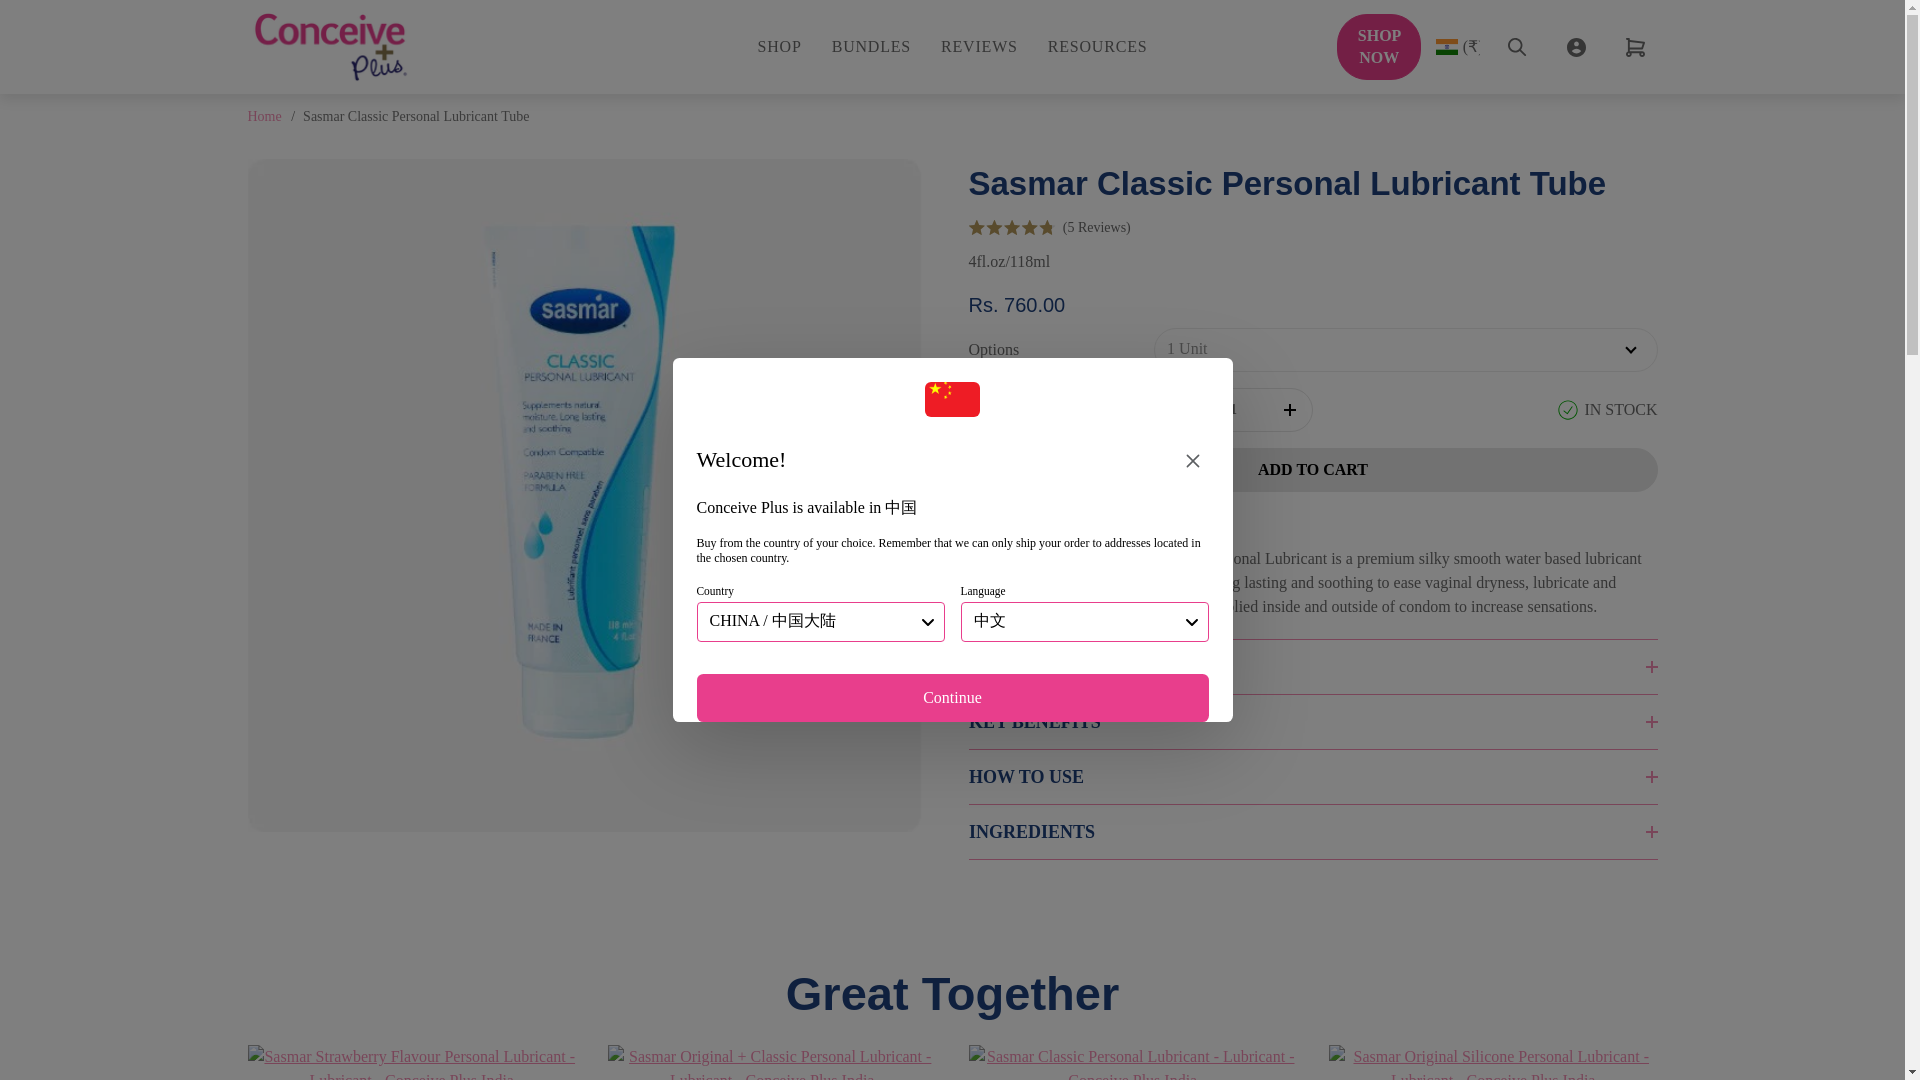 Image resolution: width=1920 pixels, height=1080 pixels. I want to click on Go to account page, so click(1575, 46).